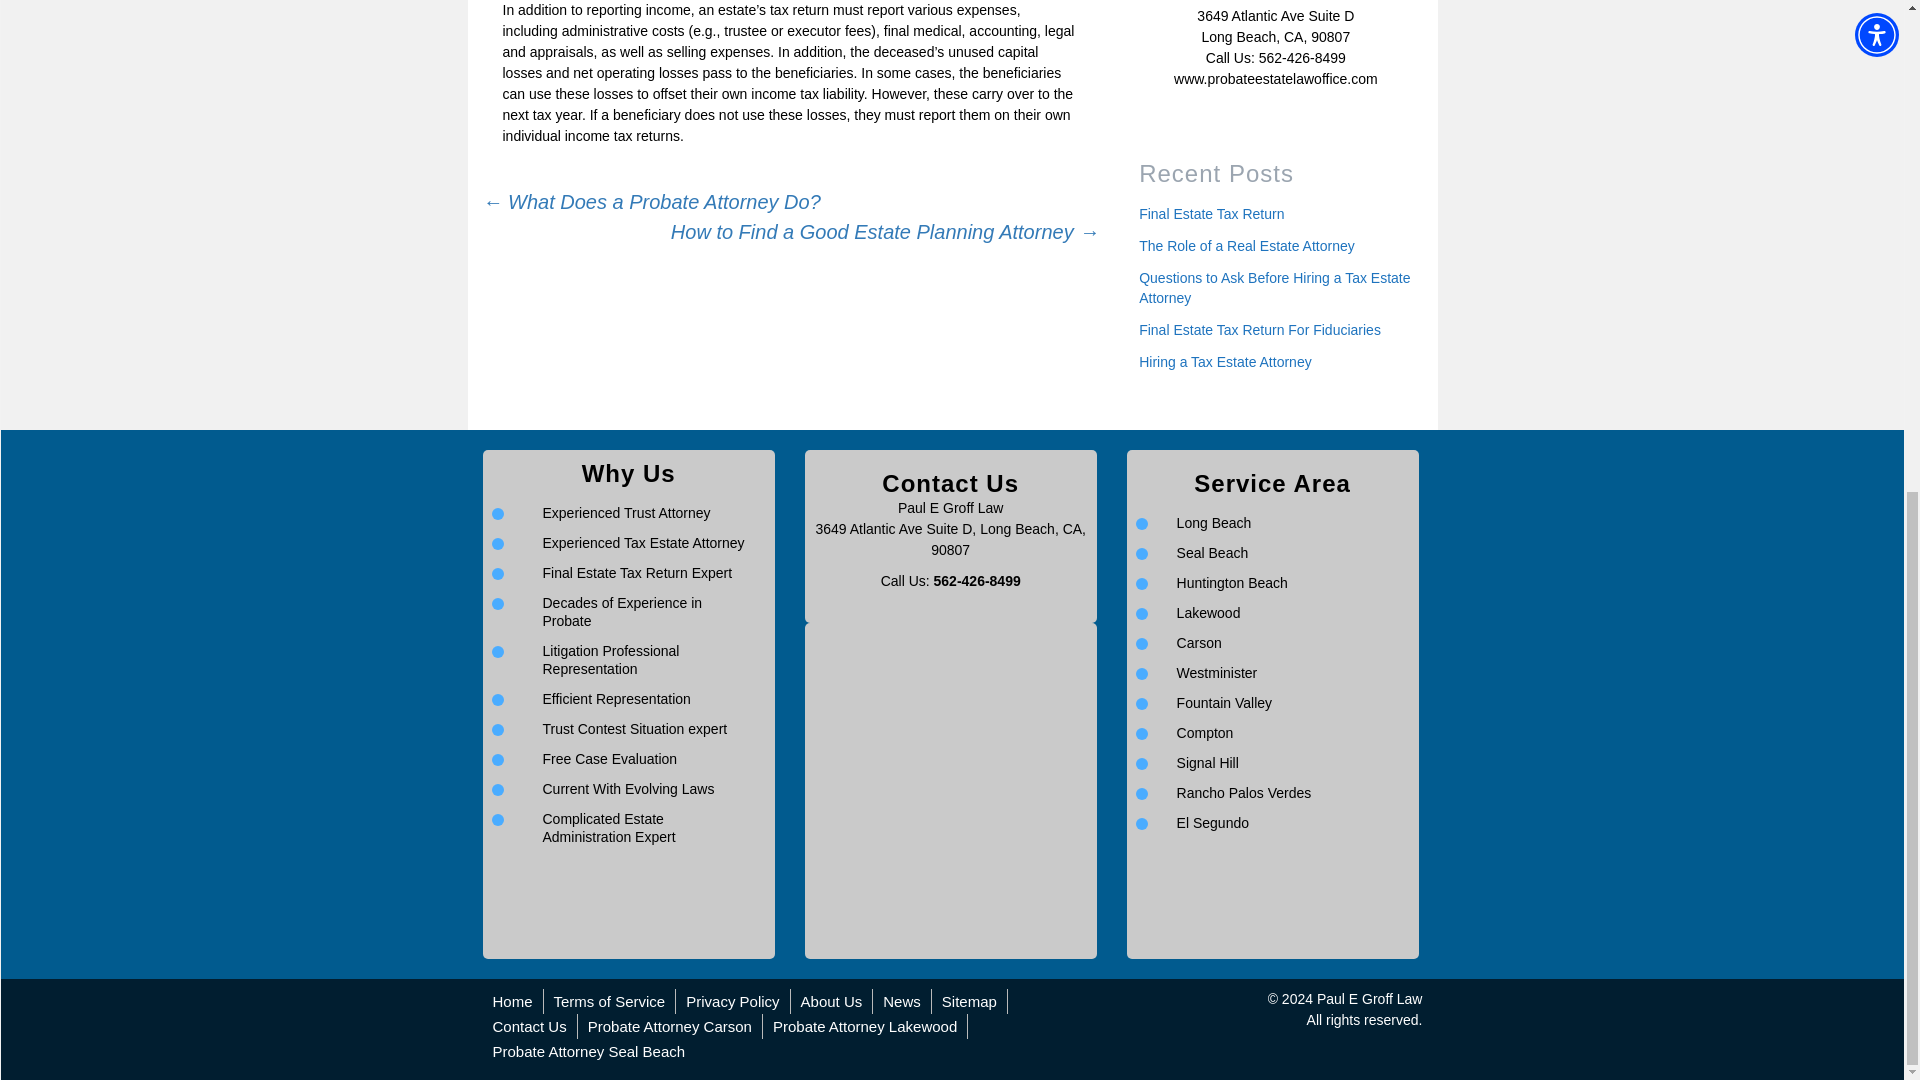 This screenshot has width=1920, height=1080. Describe the element at coordinates (977, 580) in the screenshot. I see `562-426-8499` at that location.